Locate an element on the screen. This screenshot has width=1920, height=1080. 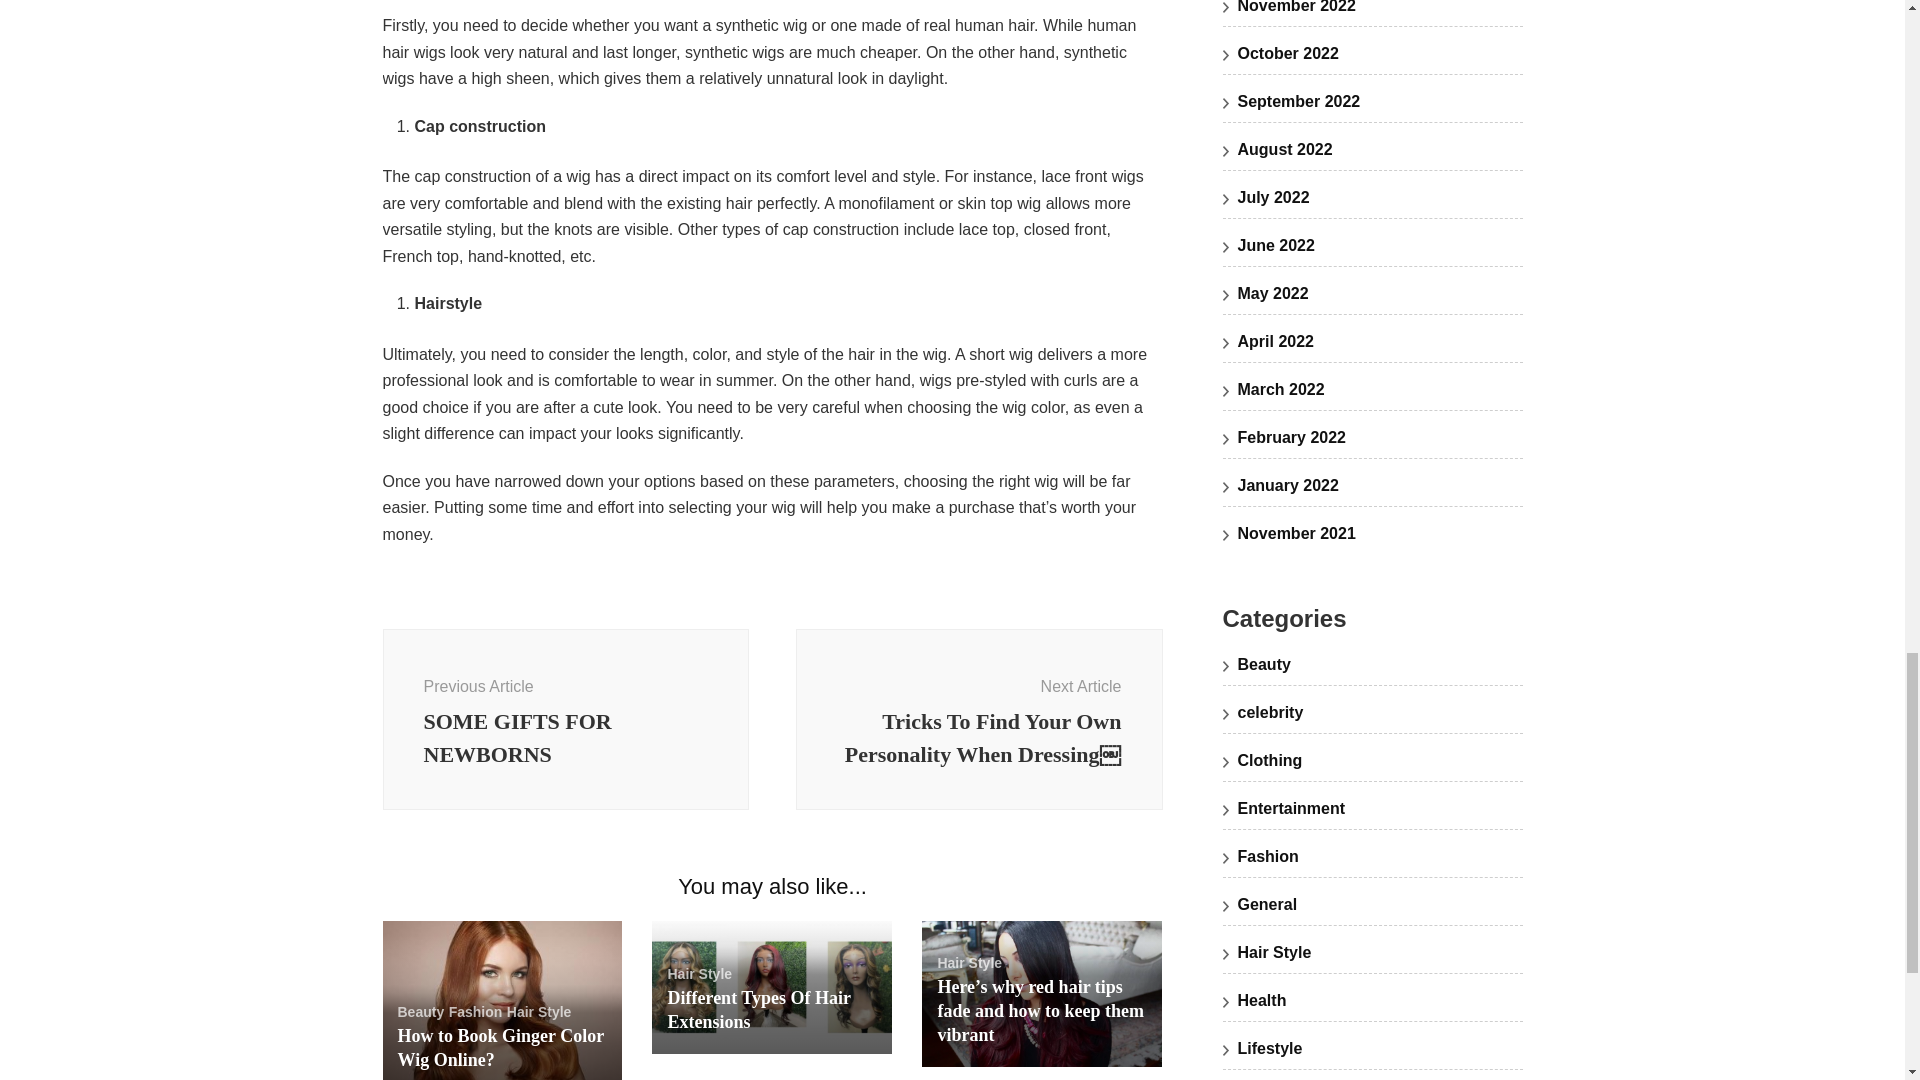
Hair Style is located at coordinates (969, 962).